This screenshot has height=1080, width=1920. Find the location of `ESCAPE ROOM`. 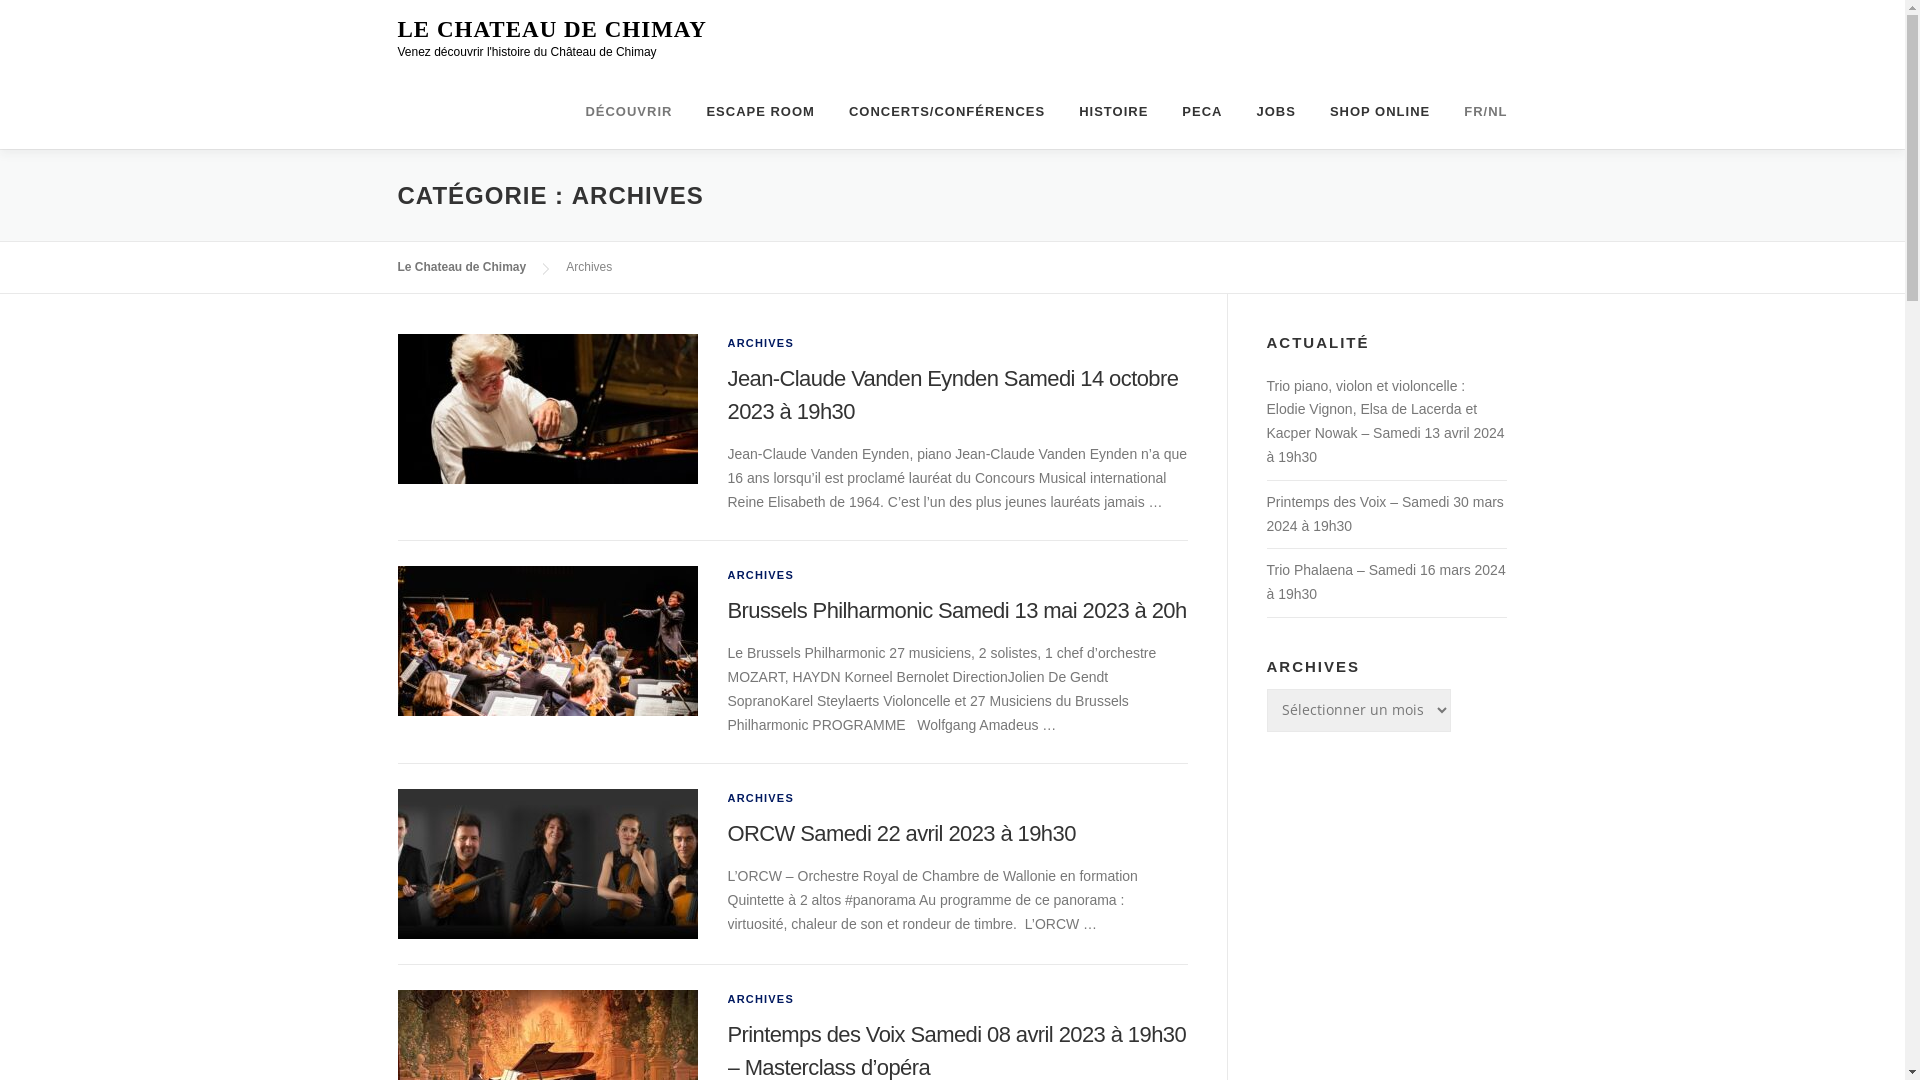

ESCAPE ROOM is located at coordinates (760, 112).